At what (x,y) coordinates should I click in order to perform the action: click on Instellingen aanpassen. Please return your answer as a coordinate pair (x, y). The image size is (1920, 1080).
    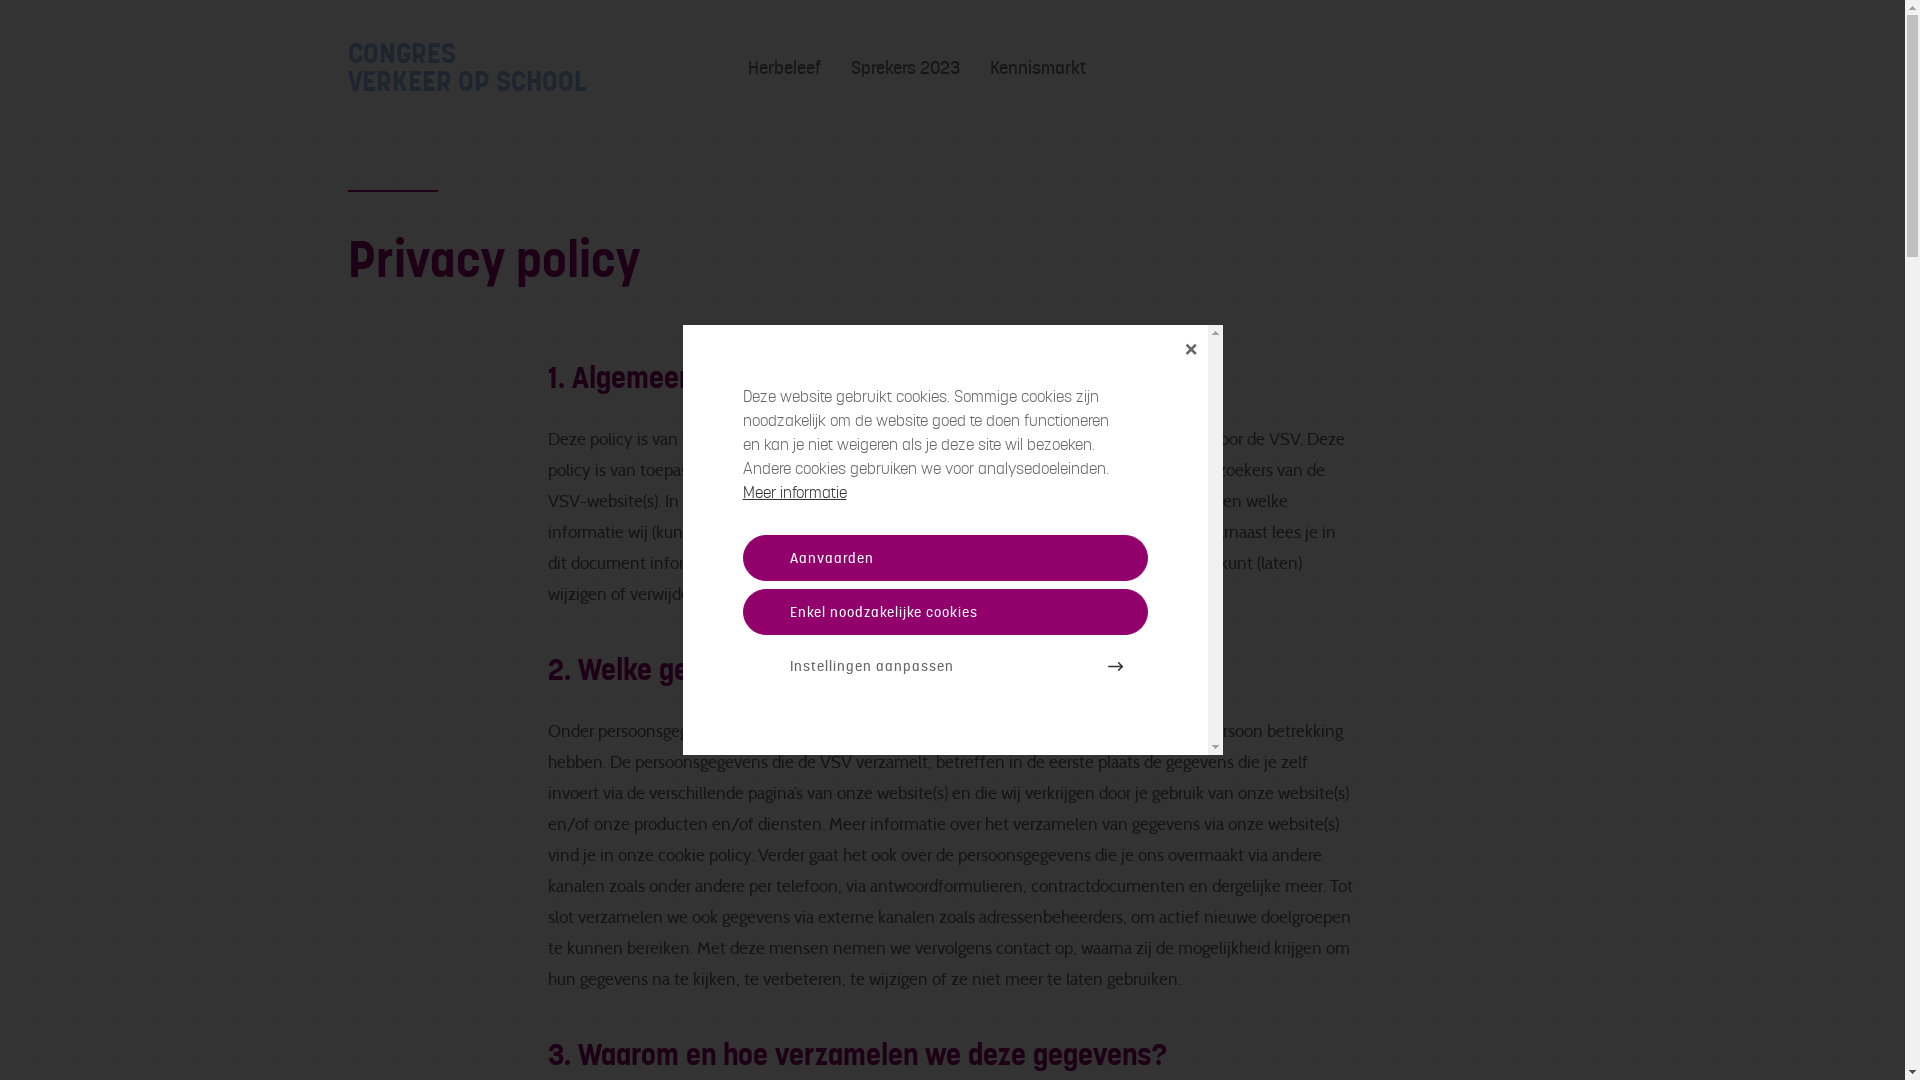
    Looking at the image, I should click on (944, 666).